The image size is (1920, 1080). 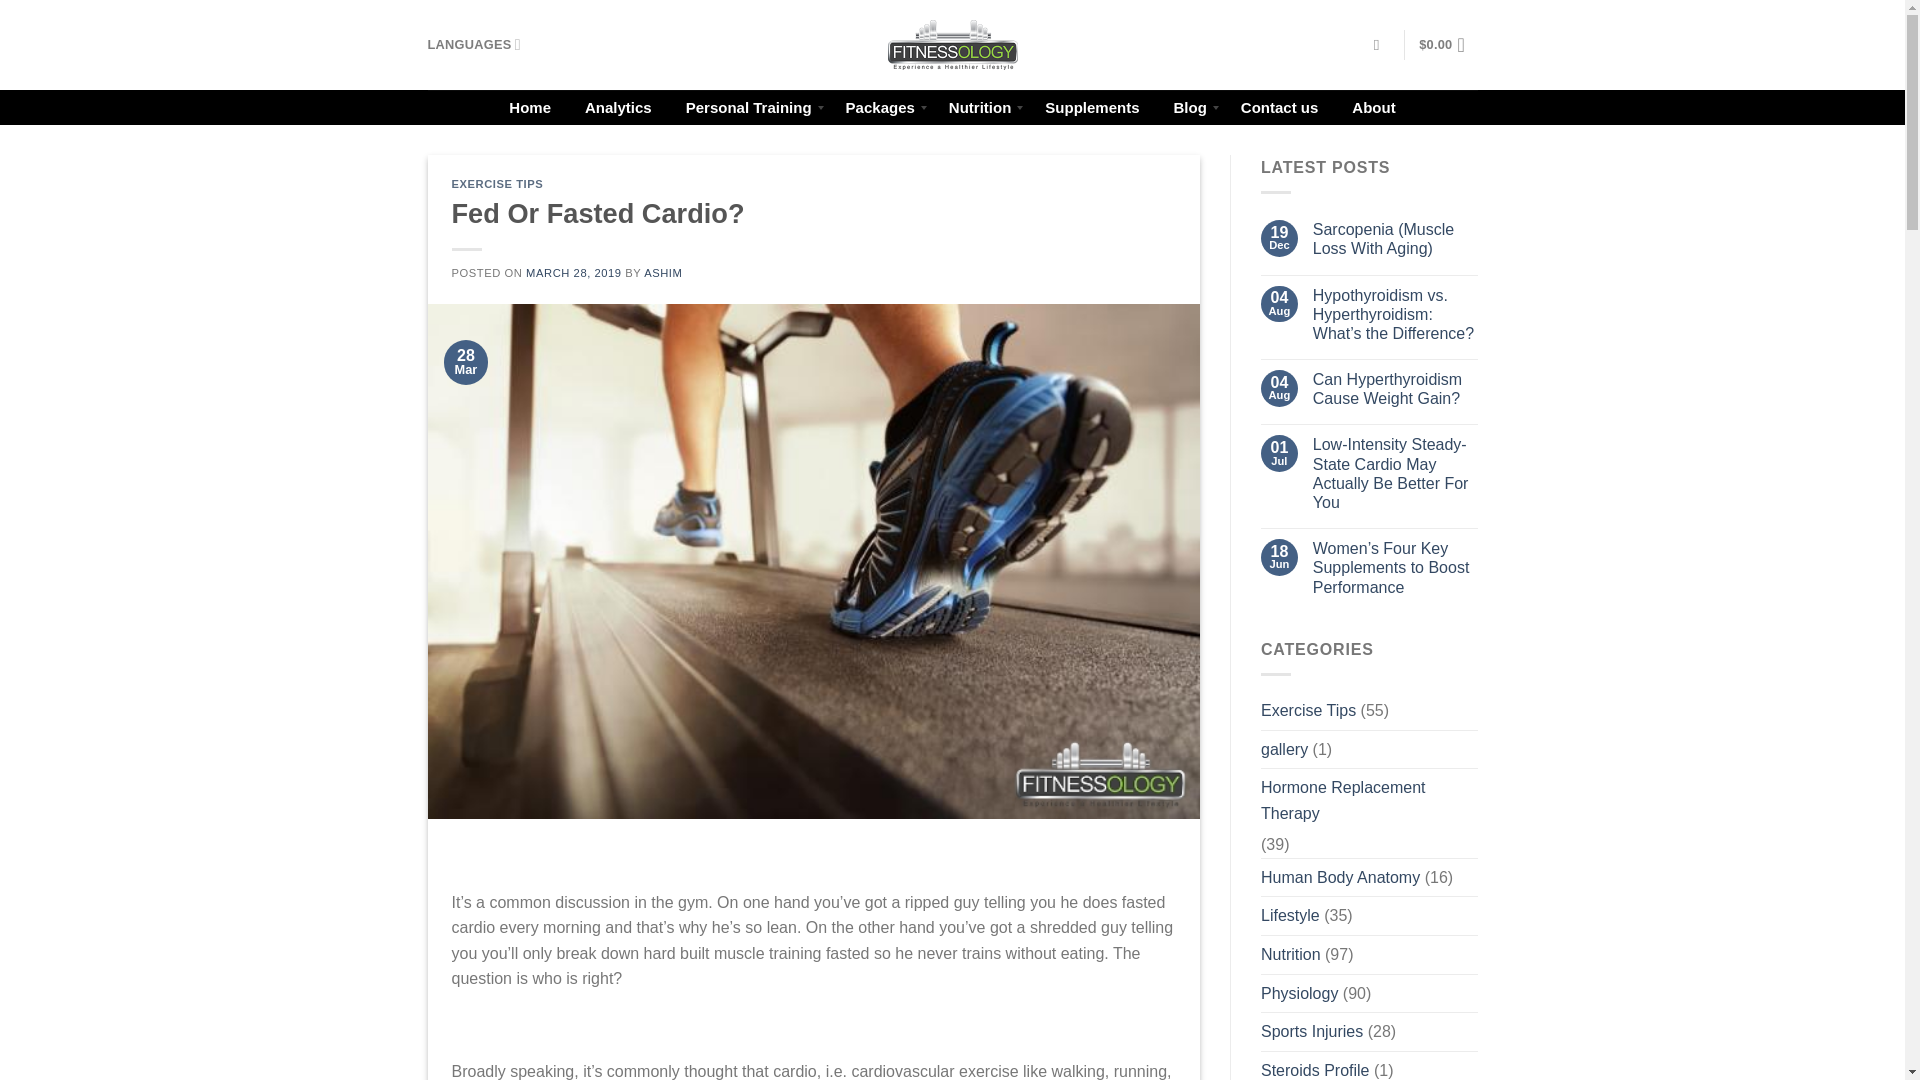 What do you see at coordinates (497, 184) in the screenshot?
I see `EXERCISE TIPS` at bounding box center [497, 184].